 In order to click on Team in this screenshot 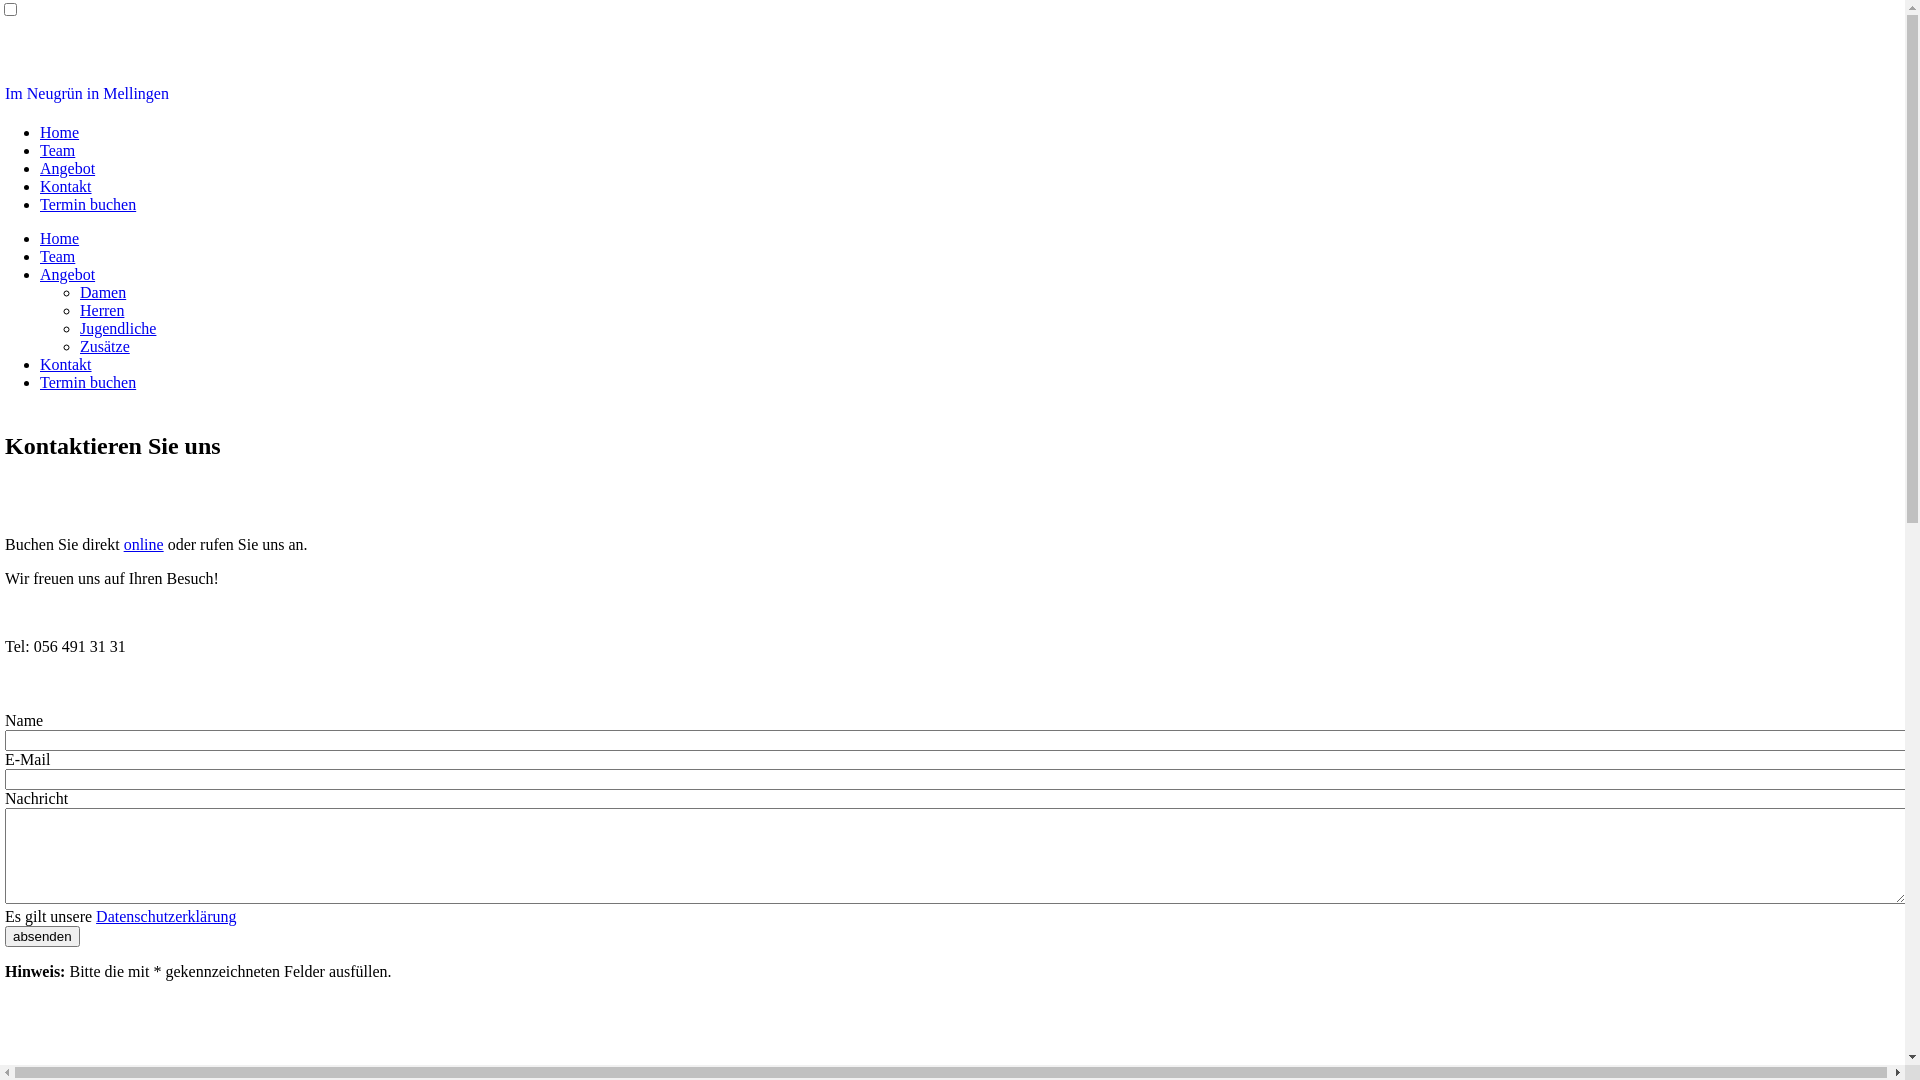, I will do `click(58, 150)`.